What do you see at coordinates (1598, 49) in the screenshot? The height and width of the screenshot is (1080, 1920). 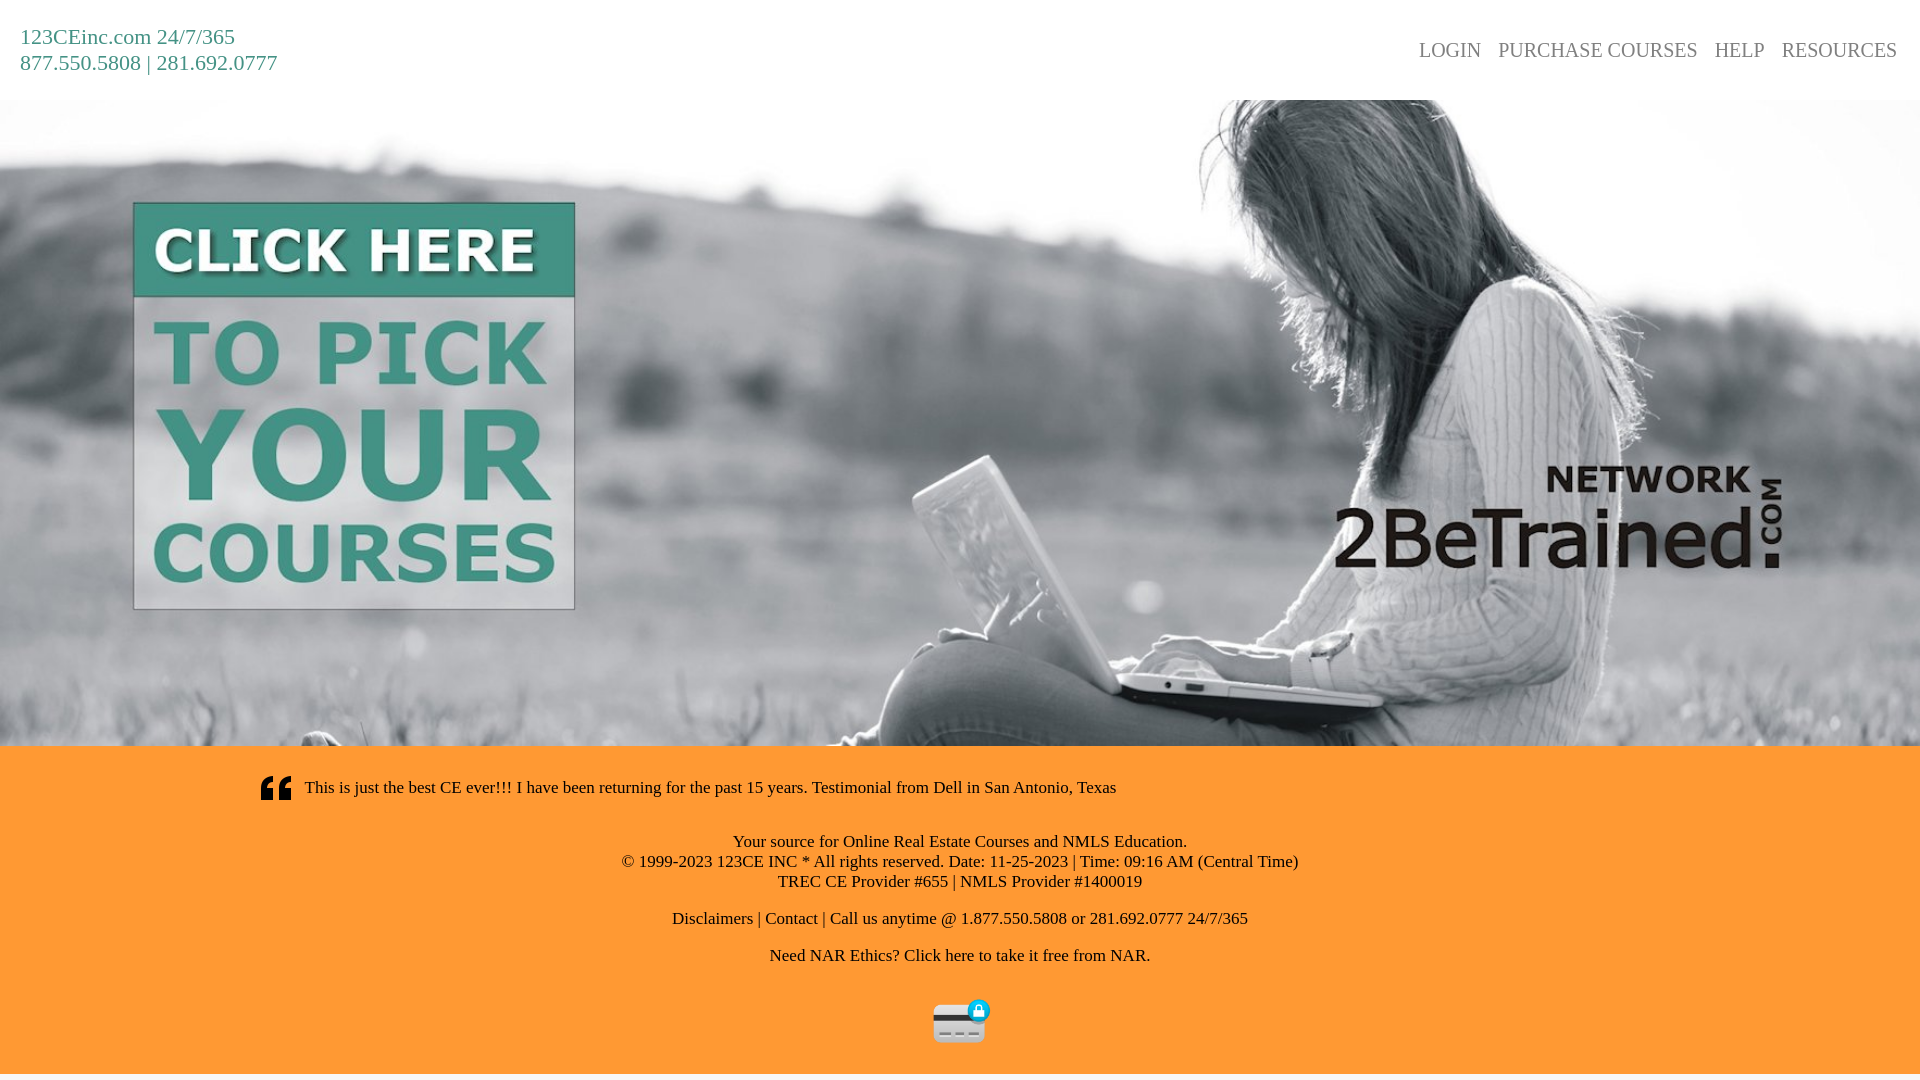 I see `PURCHASE COURSES` at bounding box center [1598, 49].